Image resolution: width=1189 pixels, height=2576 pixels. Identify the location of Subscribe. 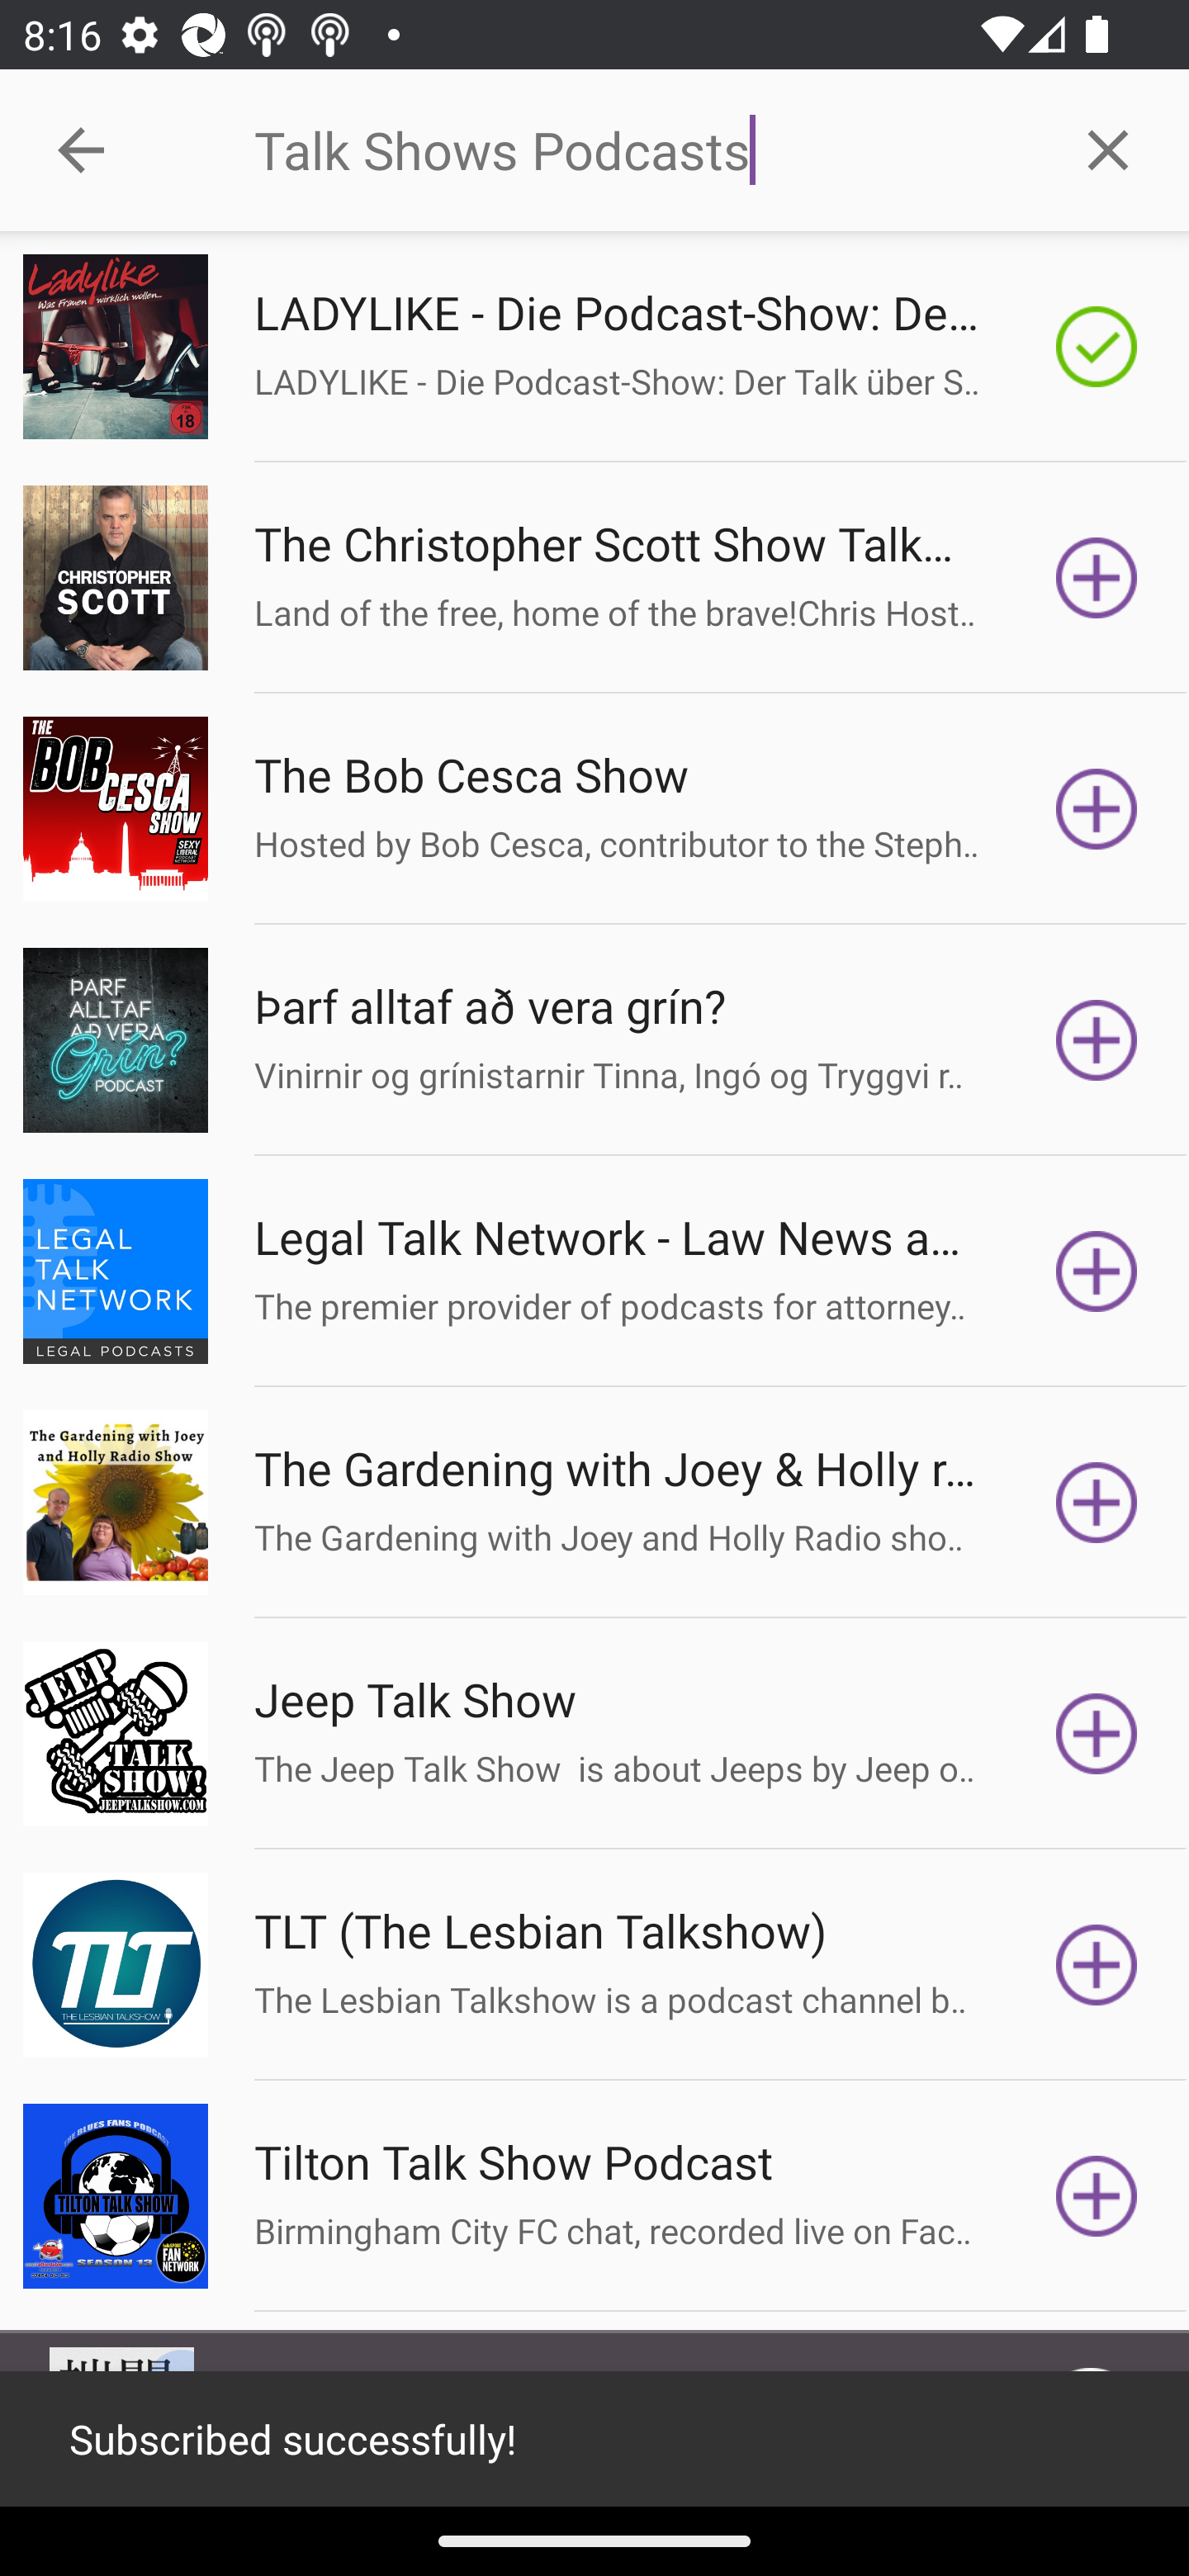
(1097, 1501).